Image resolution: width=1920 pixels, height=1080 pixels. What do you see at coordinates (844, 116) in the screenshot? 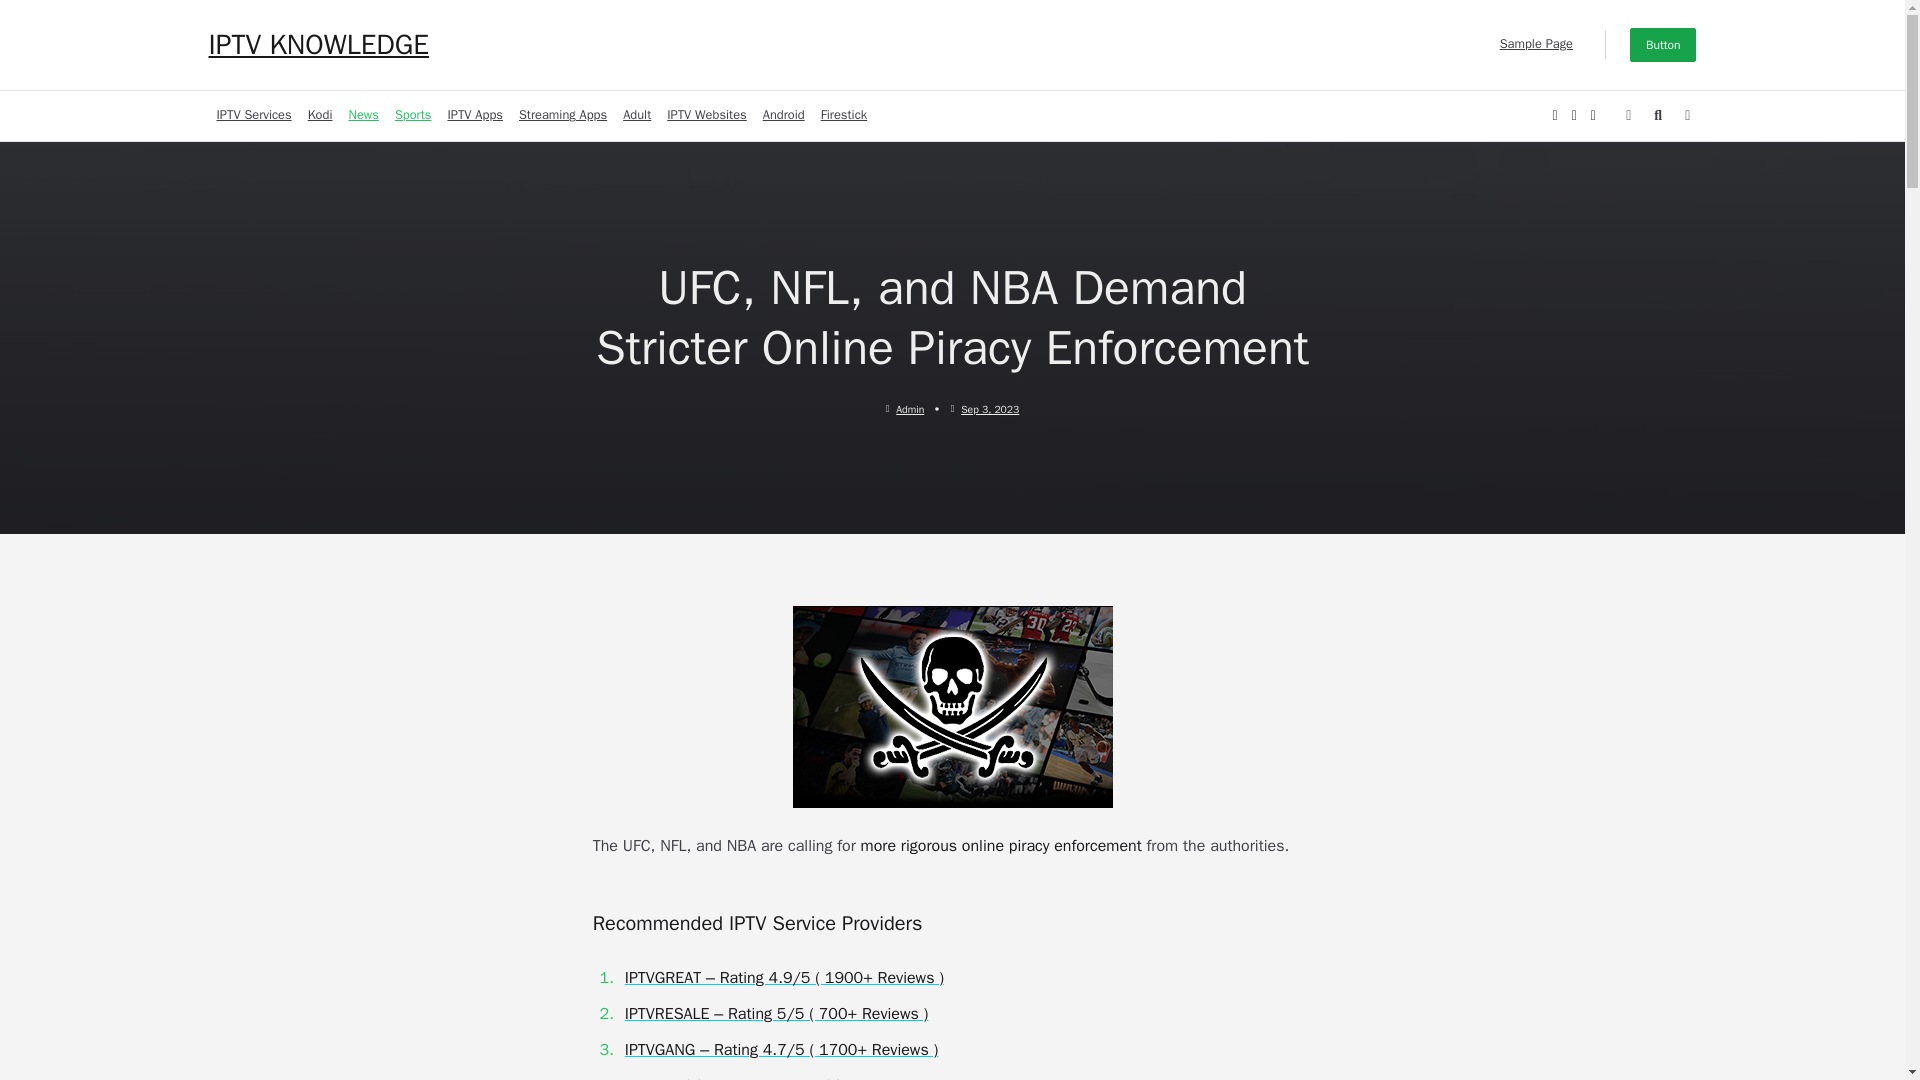
I see `Firestick` at bounding box center [844, 116].